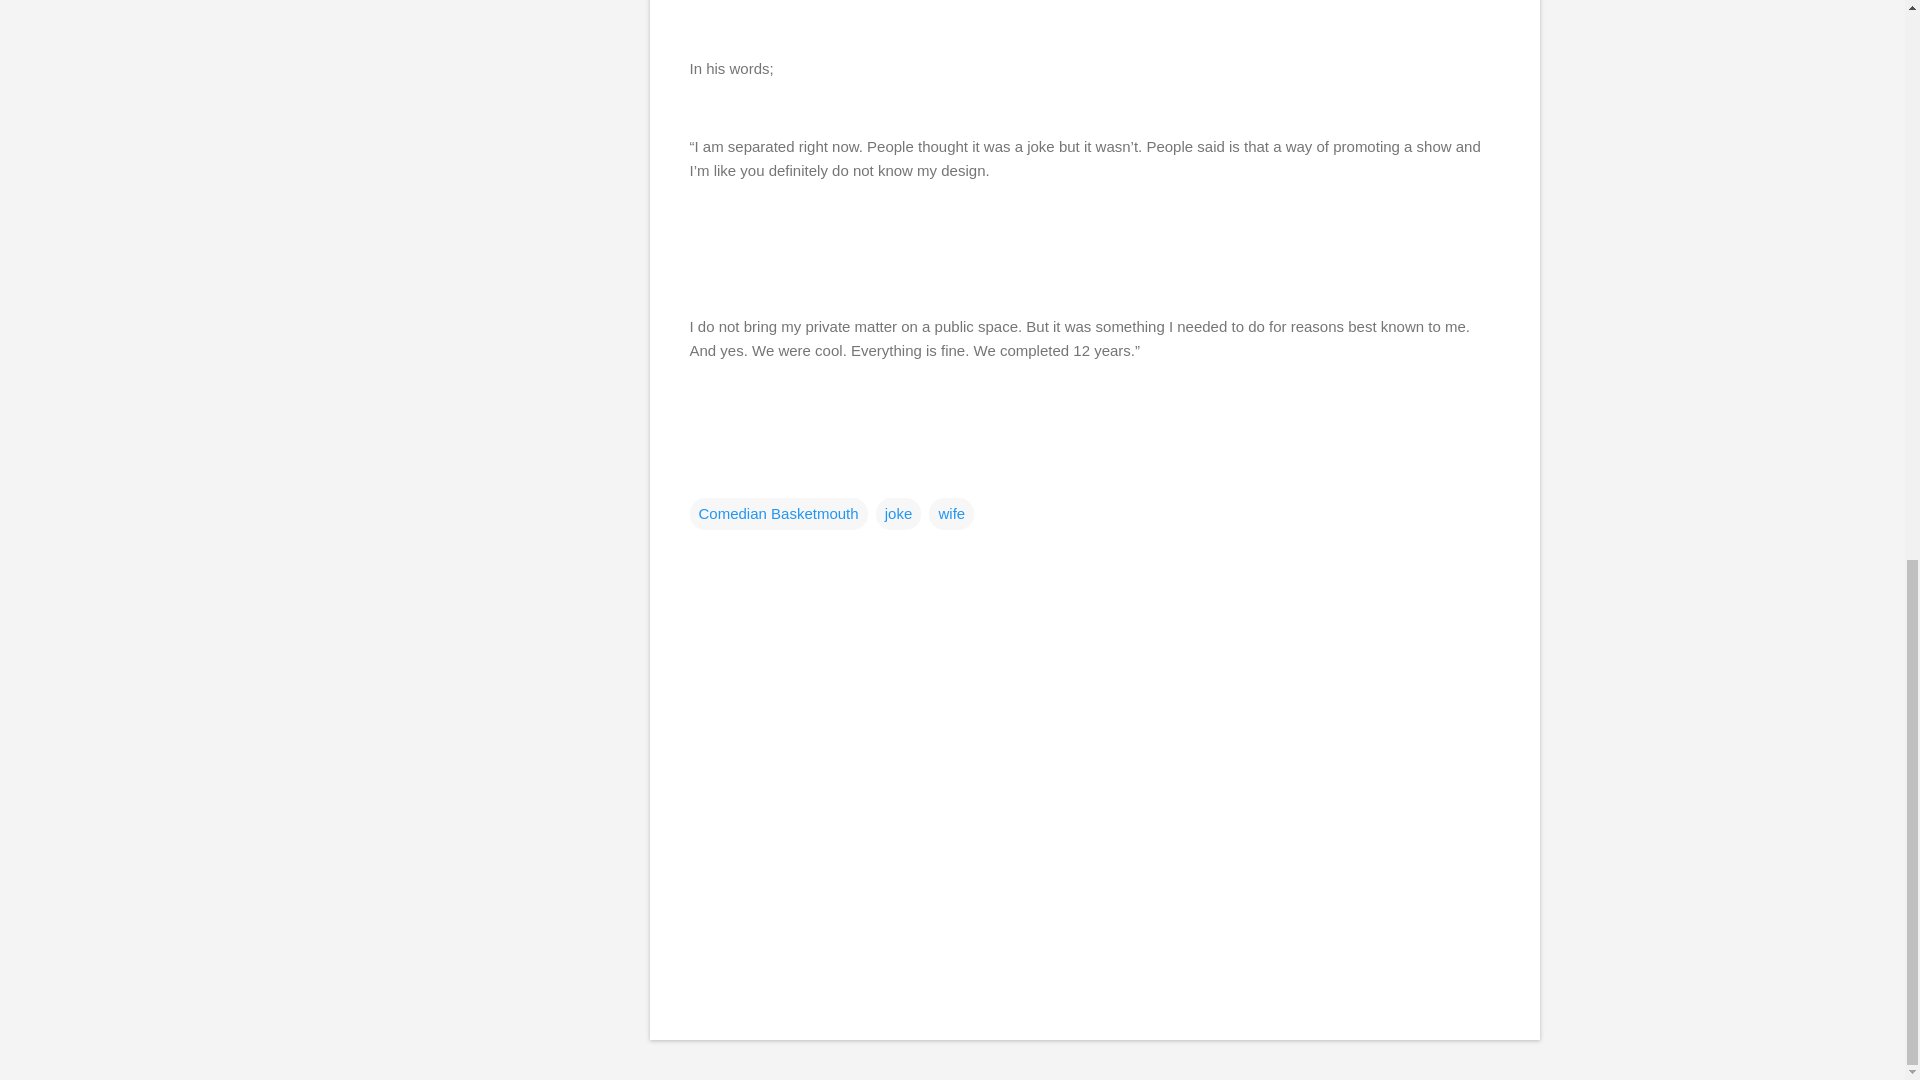 This screenshot has width=1920, height=1080. Describe the element at coordinates (778, 512) in the screenshot. I see `Comedian Basketmouth` at that location.